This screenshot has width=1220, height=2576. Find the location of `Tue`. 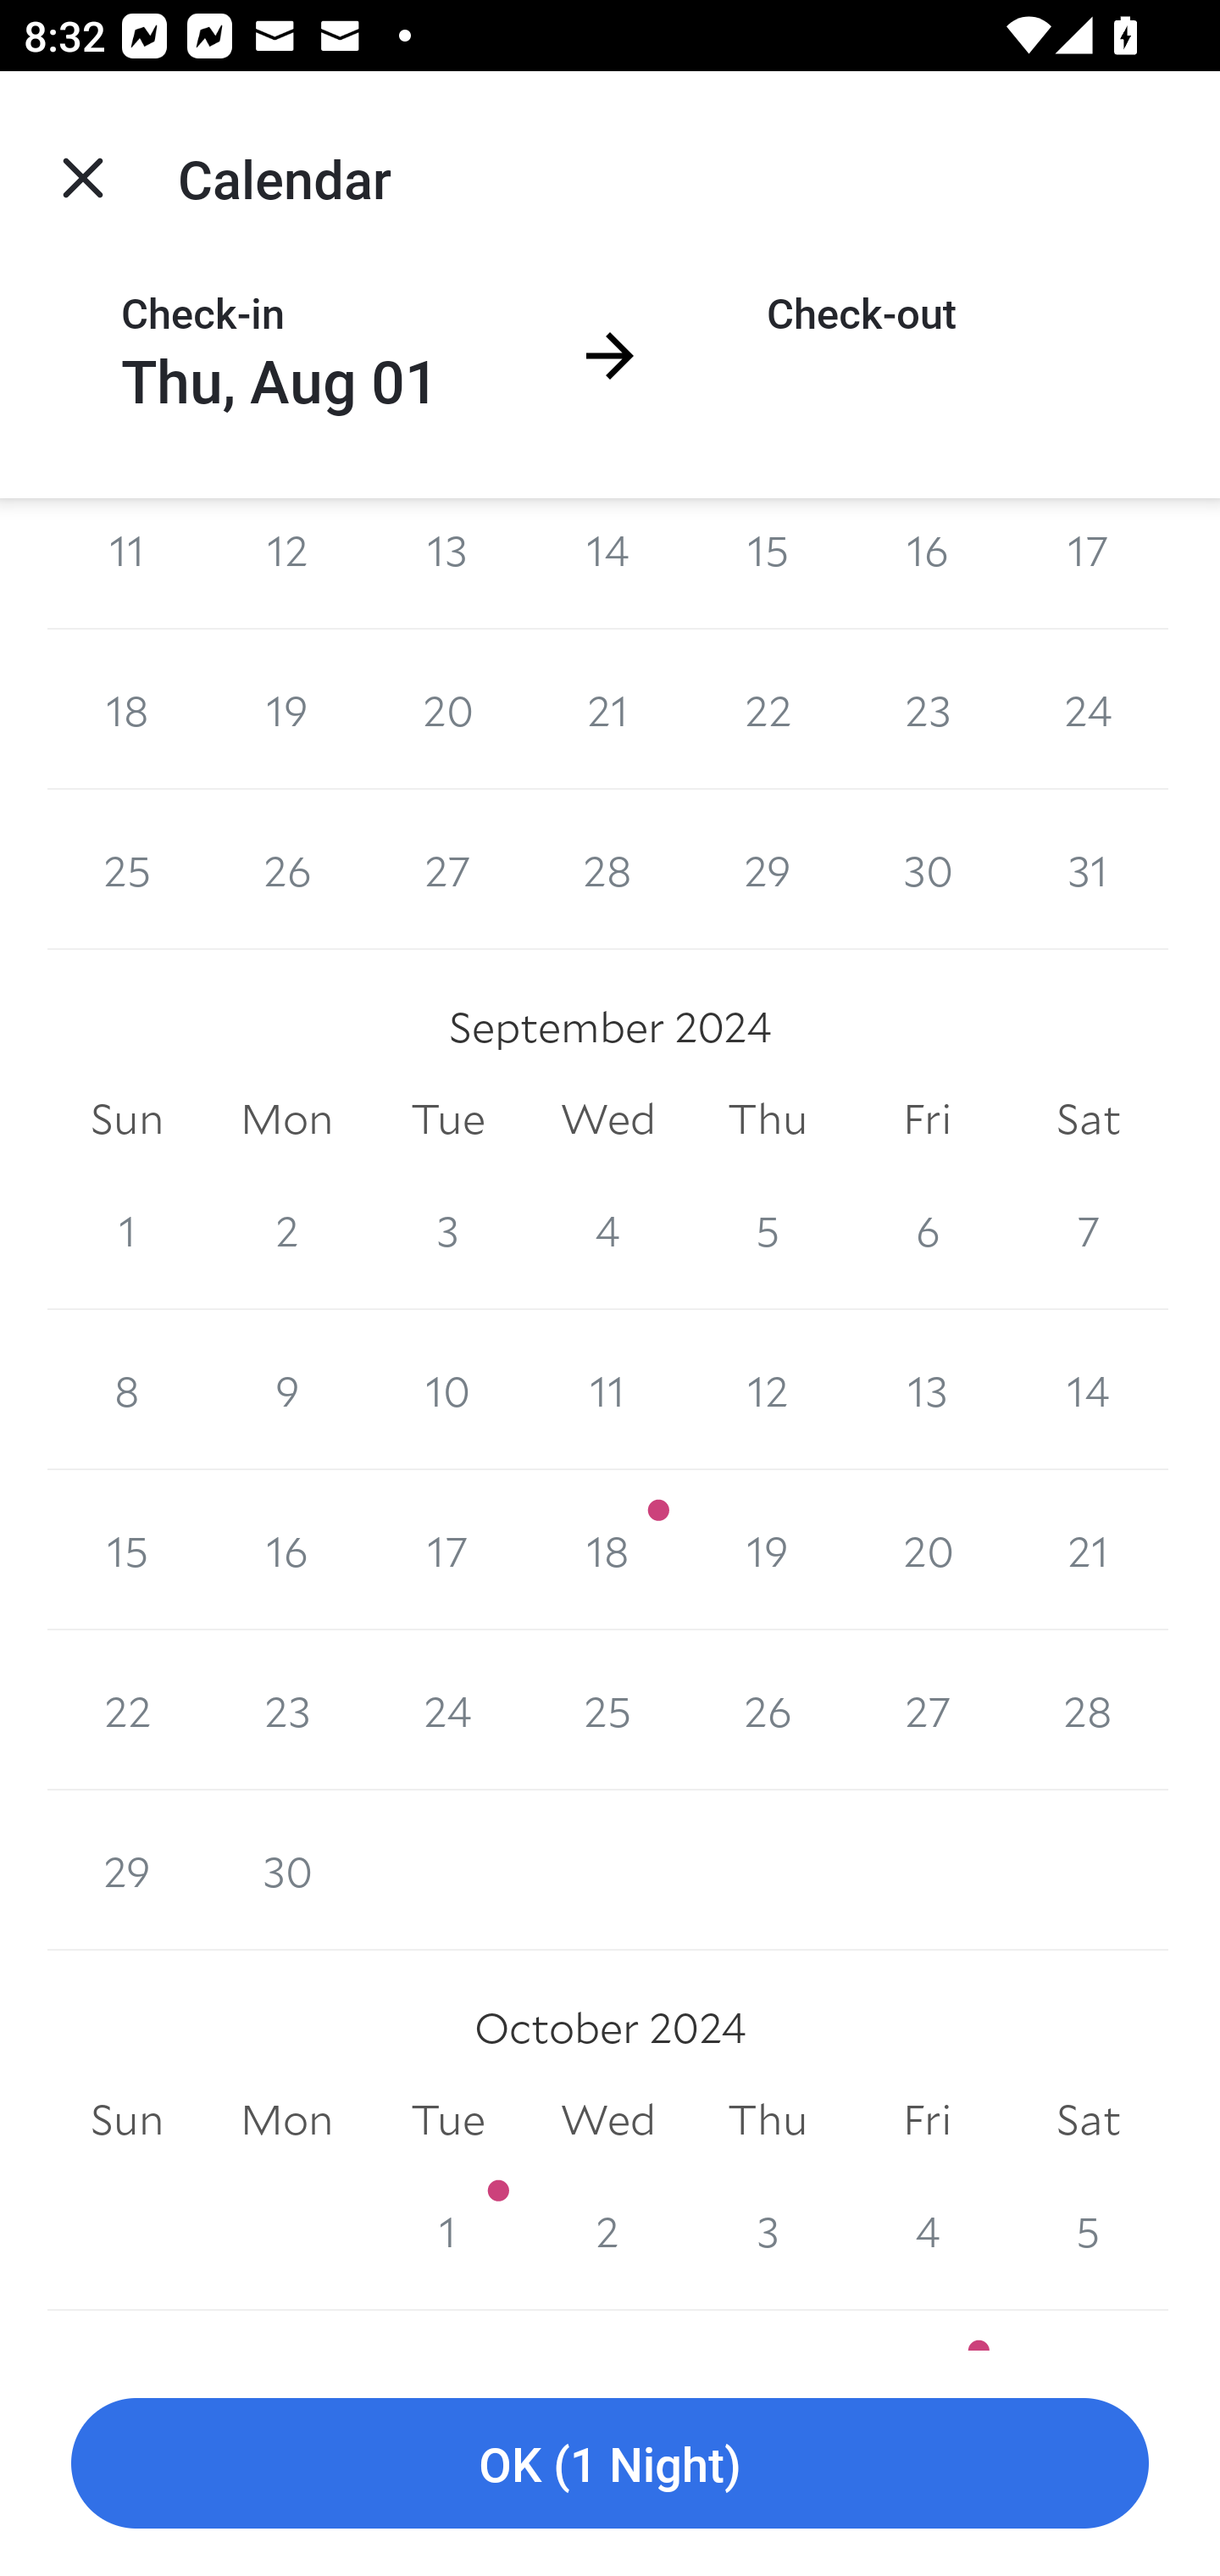

Tue is located at coordinates (447, 1119).